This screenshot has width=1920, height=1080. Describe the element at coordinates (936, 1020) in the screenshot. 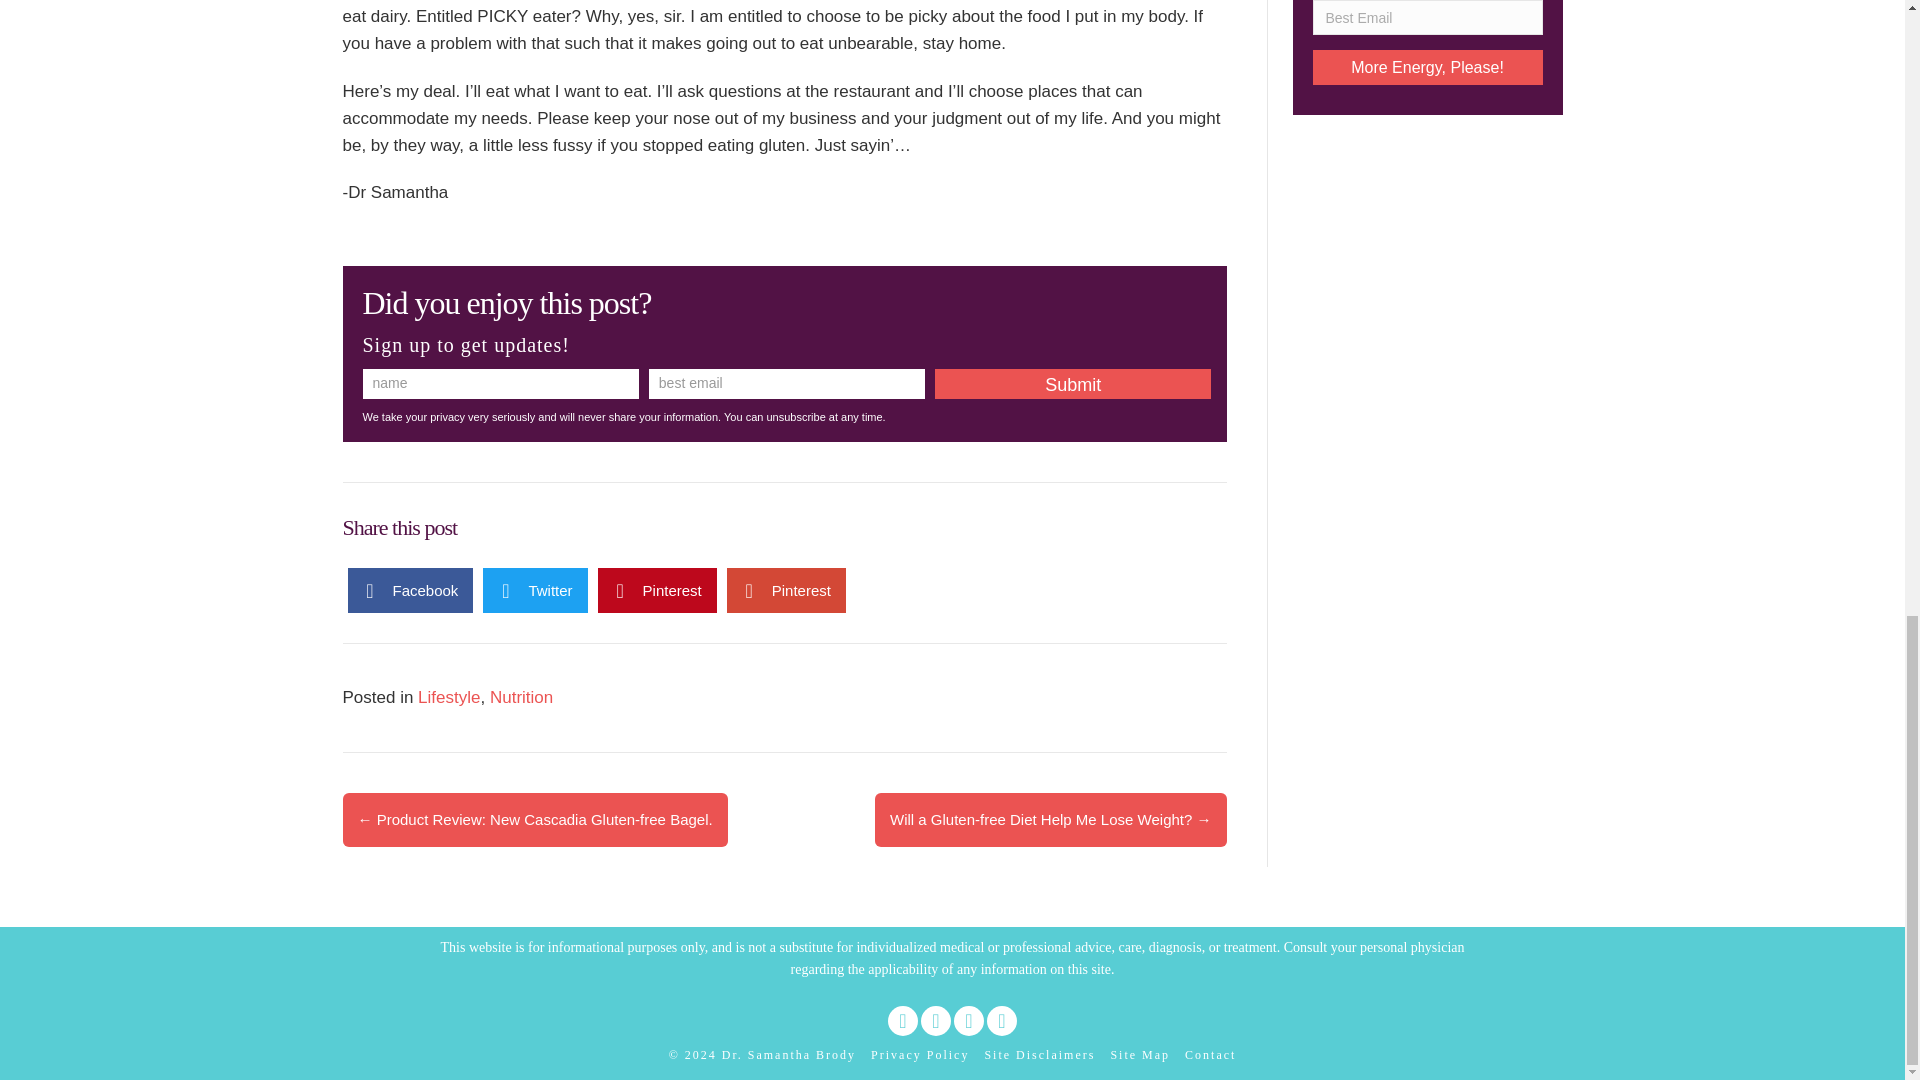

I see `LinkedIn` at that location.